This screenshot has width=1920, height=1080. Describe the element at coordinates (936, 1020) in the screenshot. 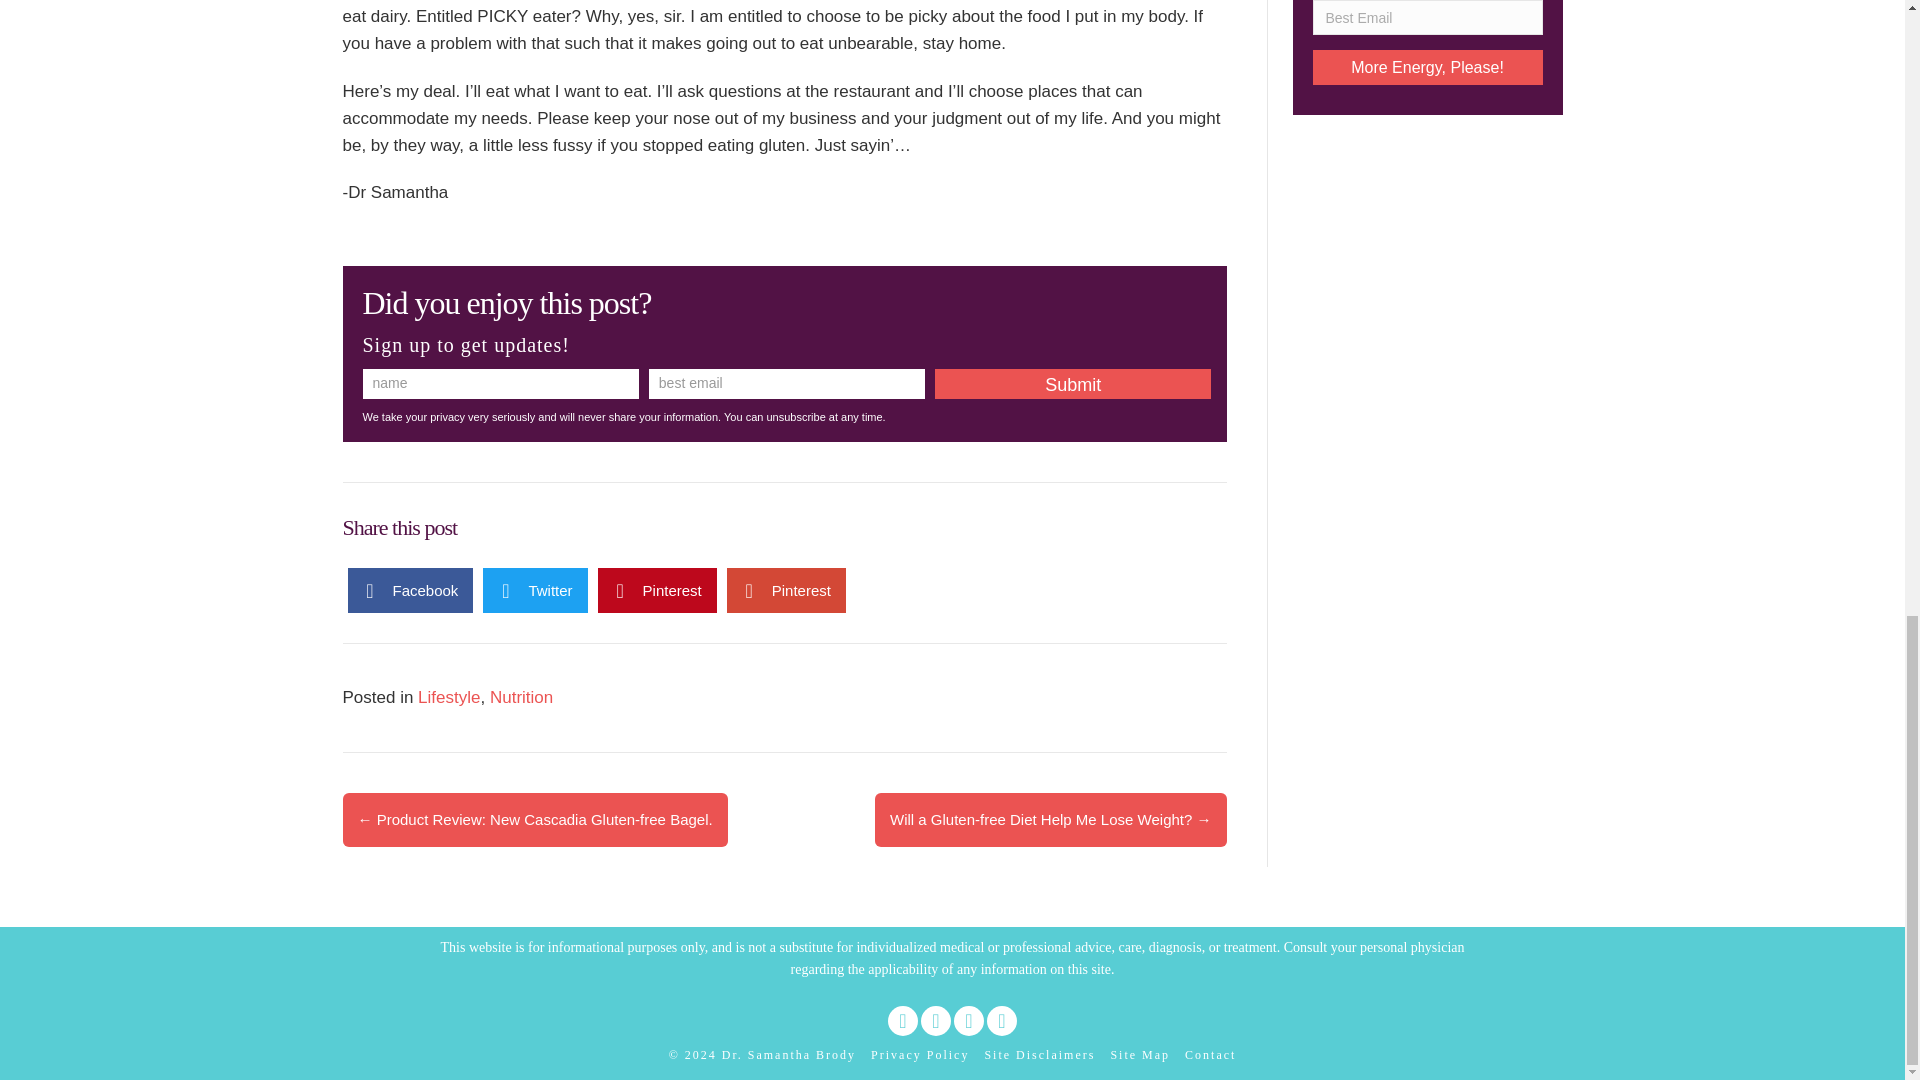

I see `LinkedIn` at that location.